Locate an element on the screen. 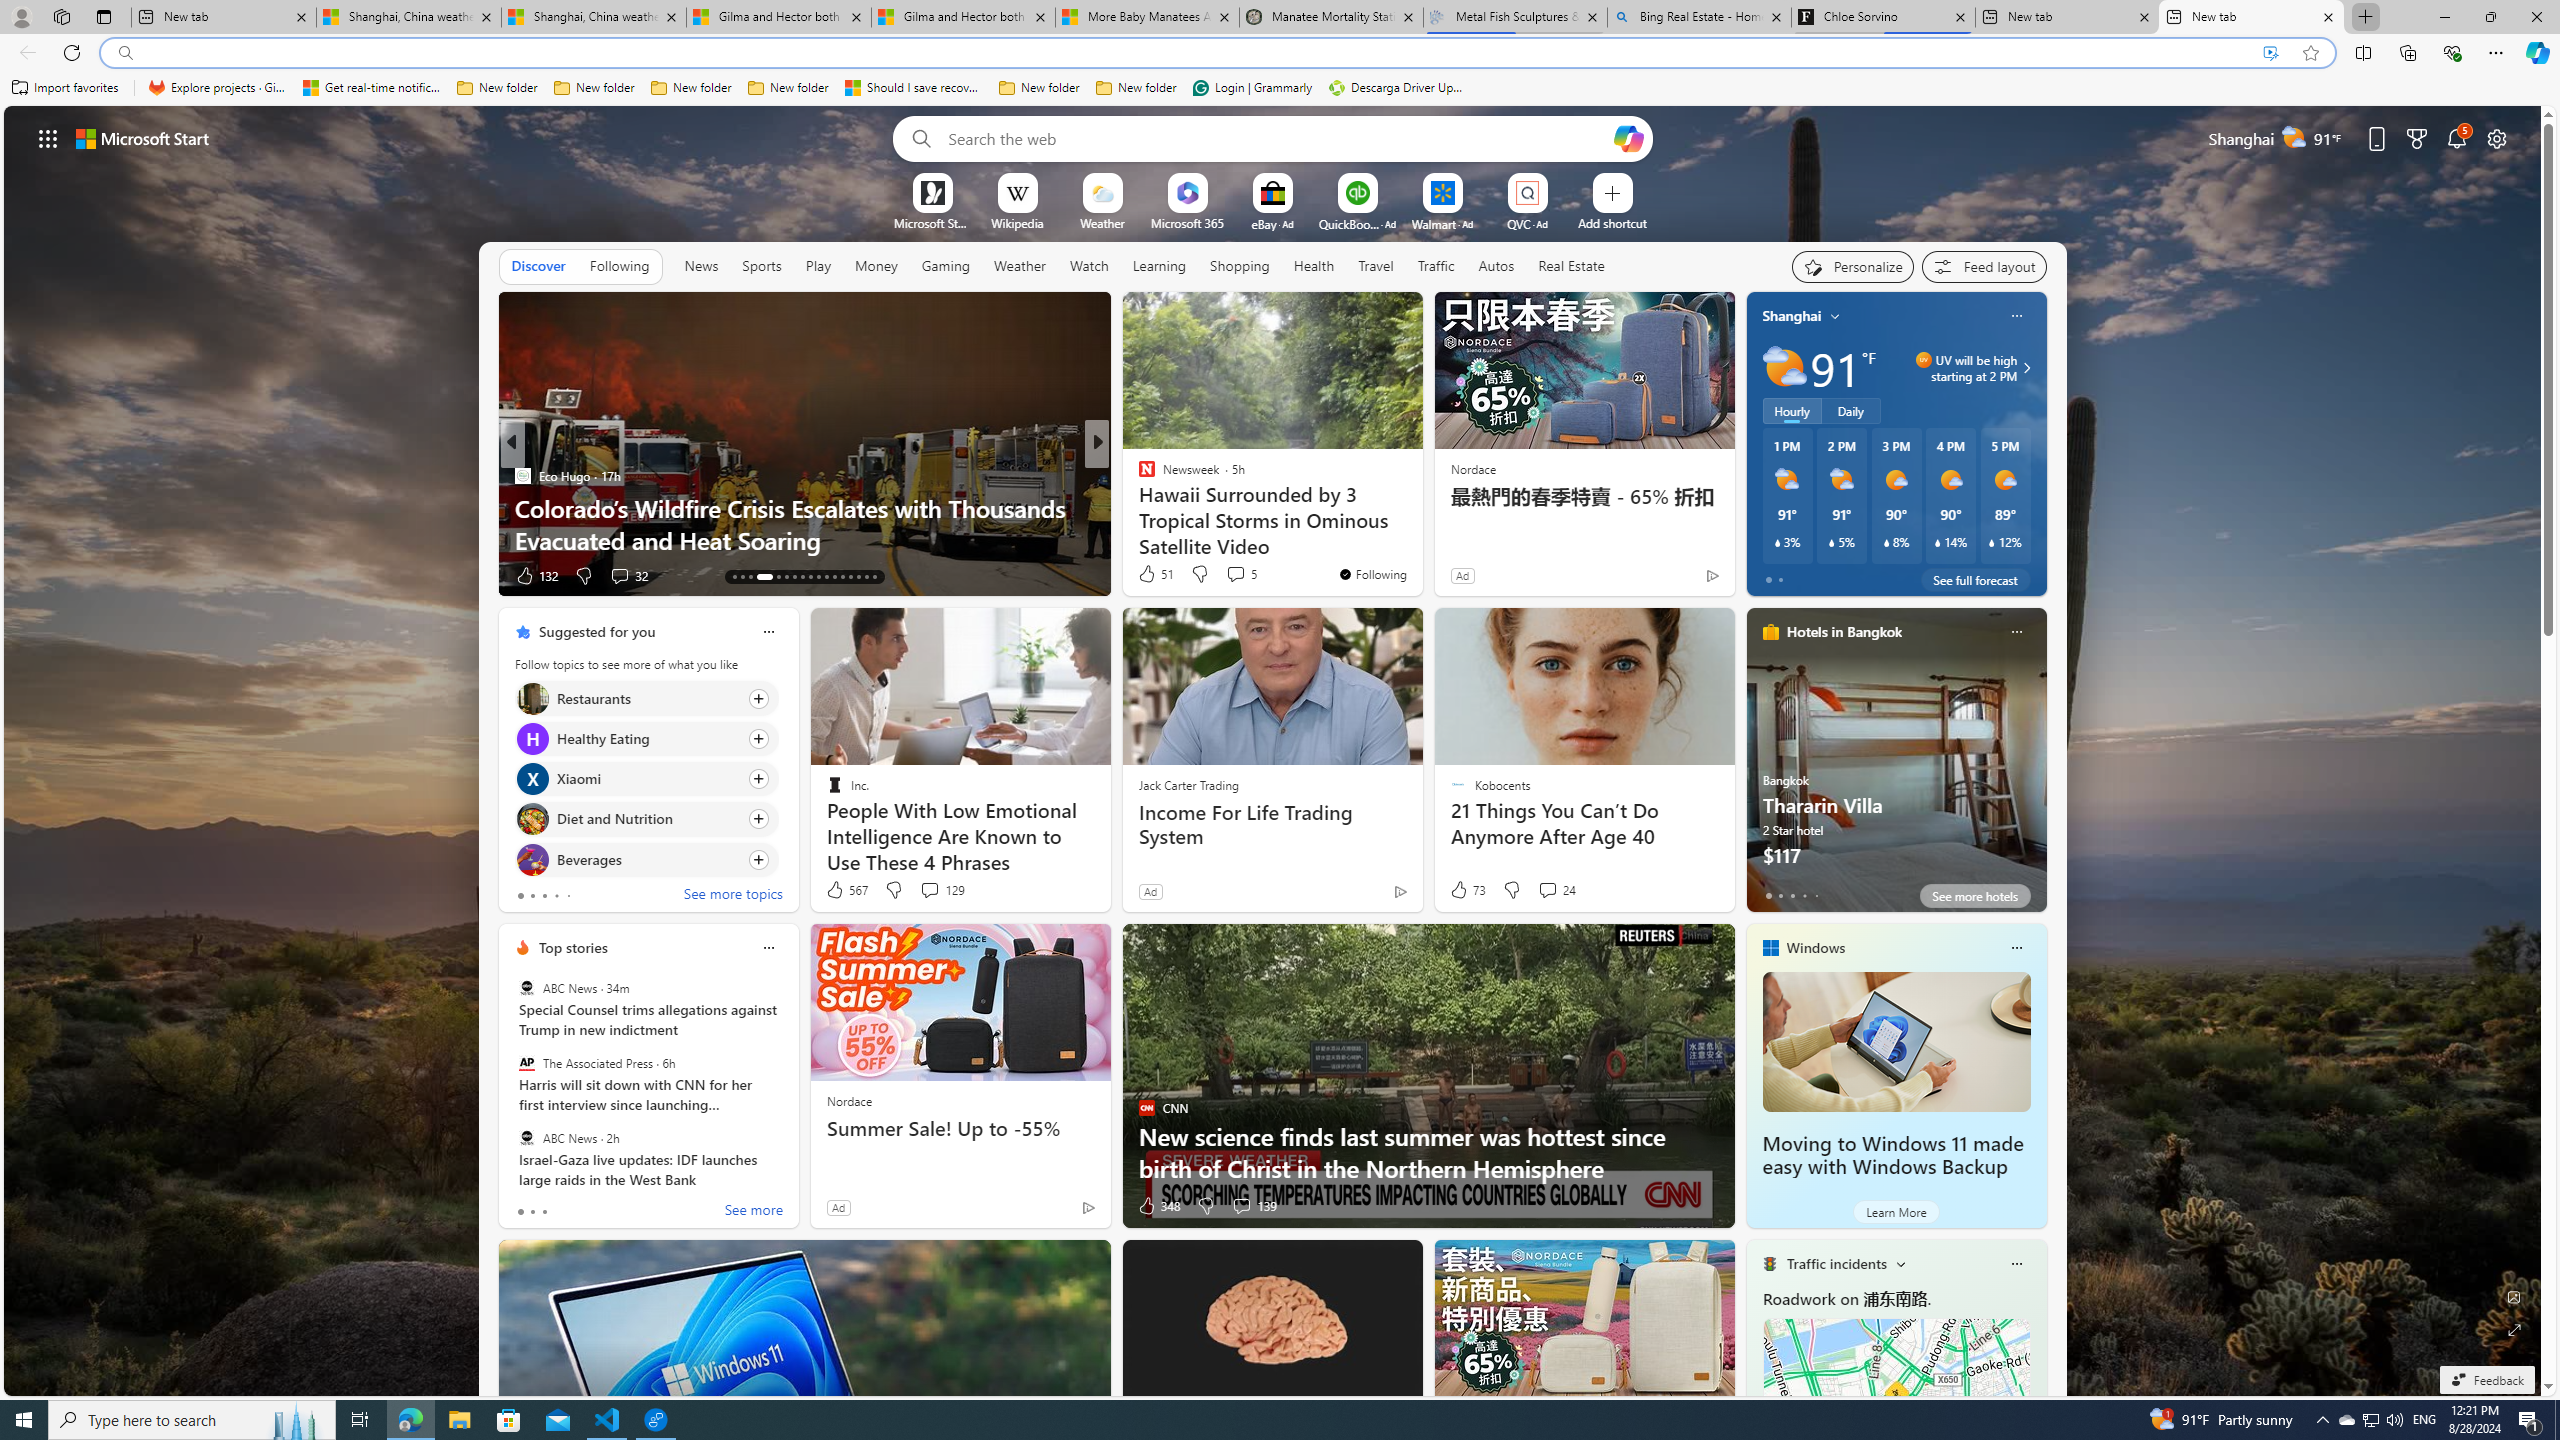  AutomationID: tab-18 is located at coordinates (742, 577).